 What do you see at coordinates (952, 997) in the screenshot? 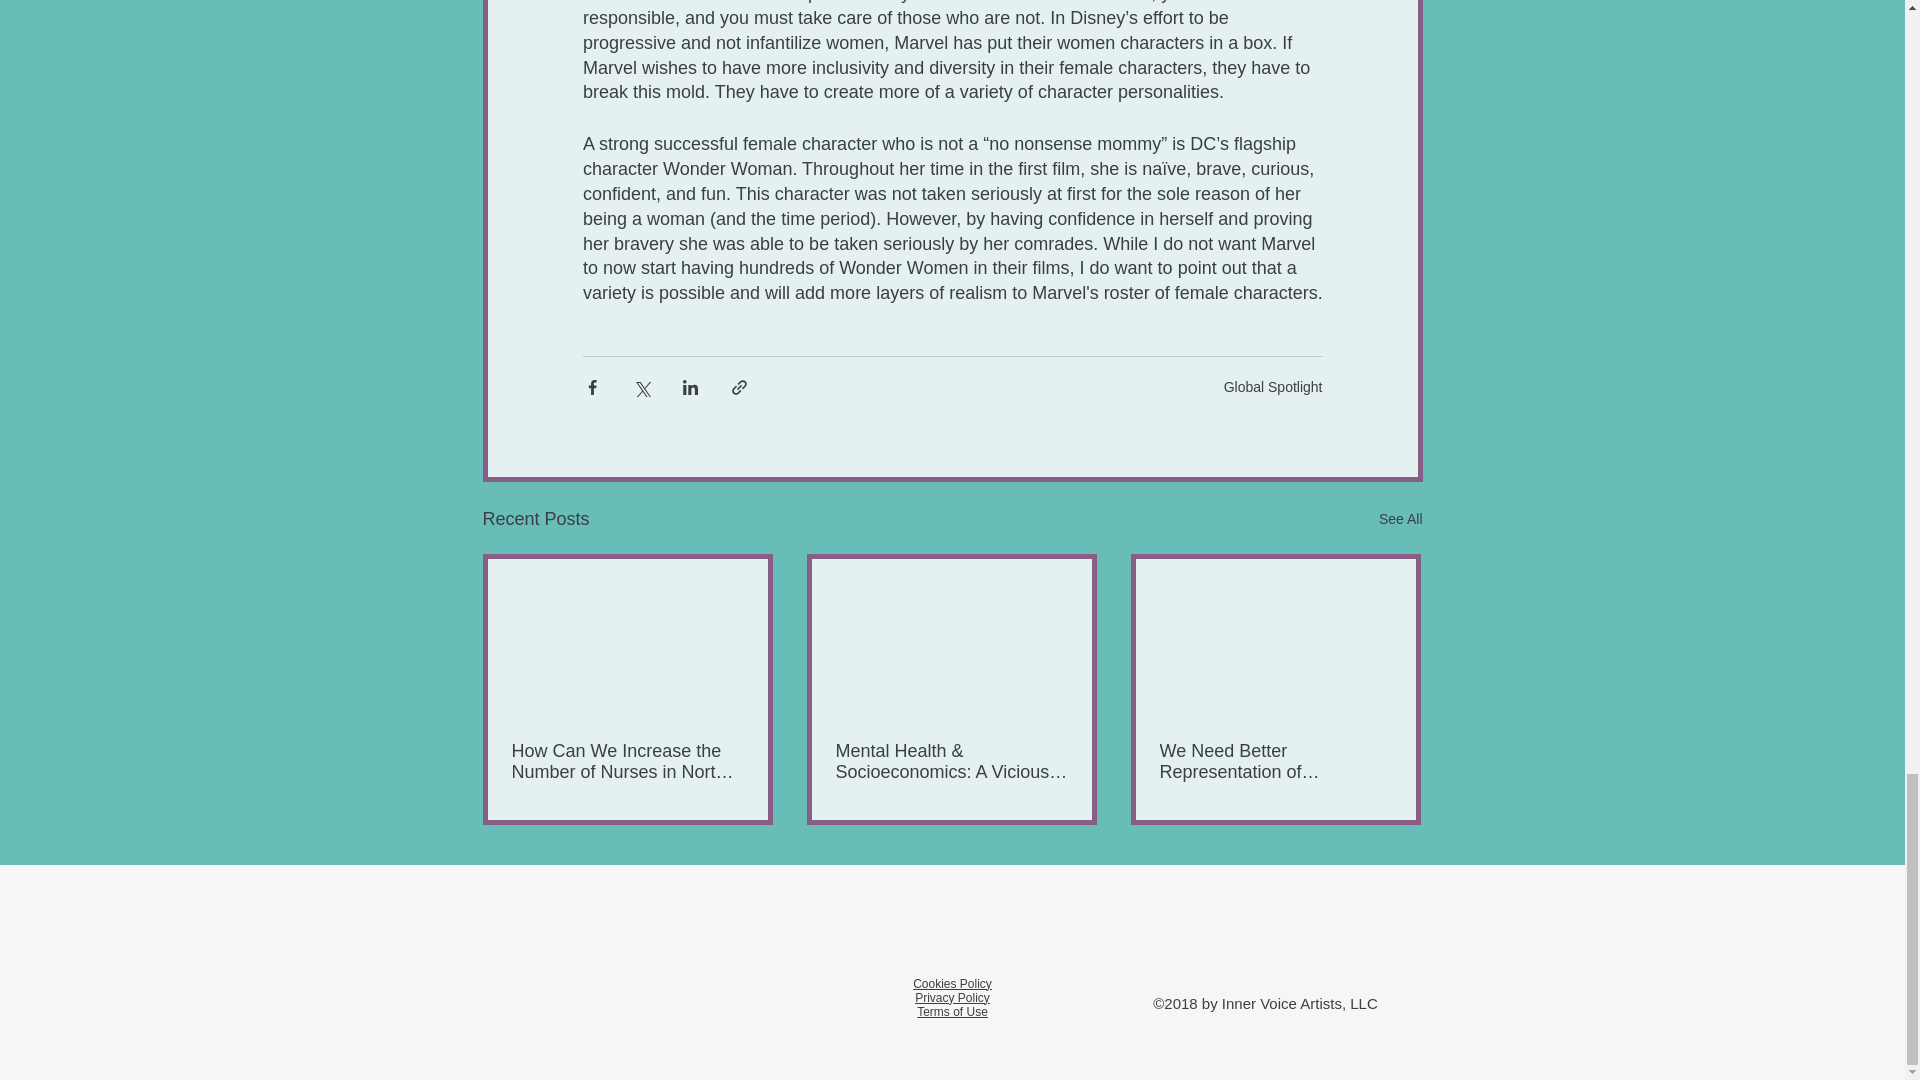
I see `Privacy Policy` at bounding box center [952, 997].